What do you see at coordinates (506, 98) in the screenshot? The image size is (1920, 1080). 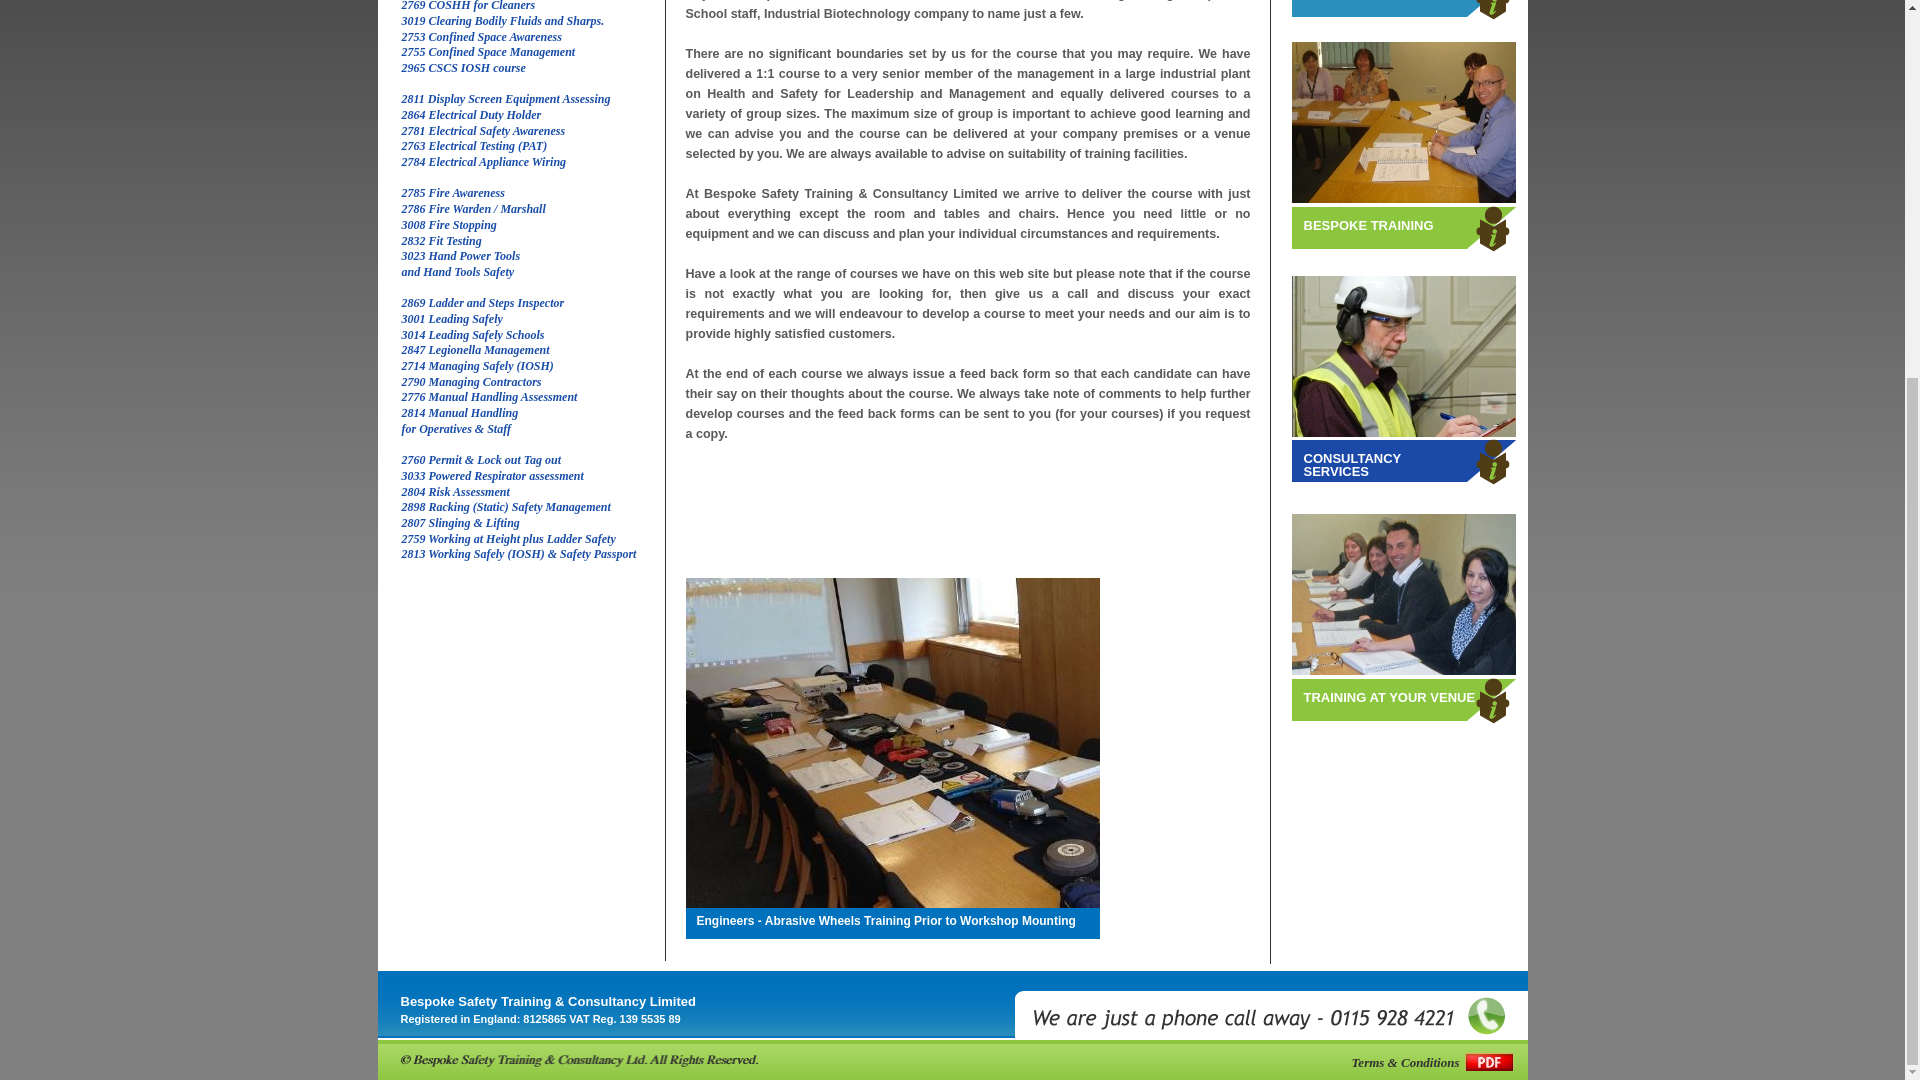 I see `2811 Display Screen Equipment Assessing` at bounding box center [506, 98].